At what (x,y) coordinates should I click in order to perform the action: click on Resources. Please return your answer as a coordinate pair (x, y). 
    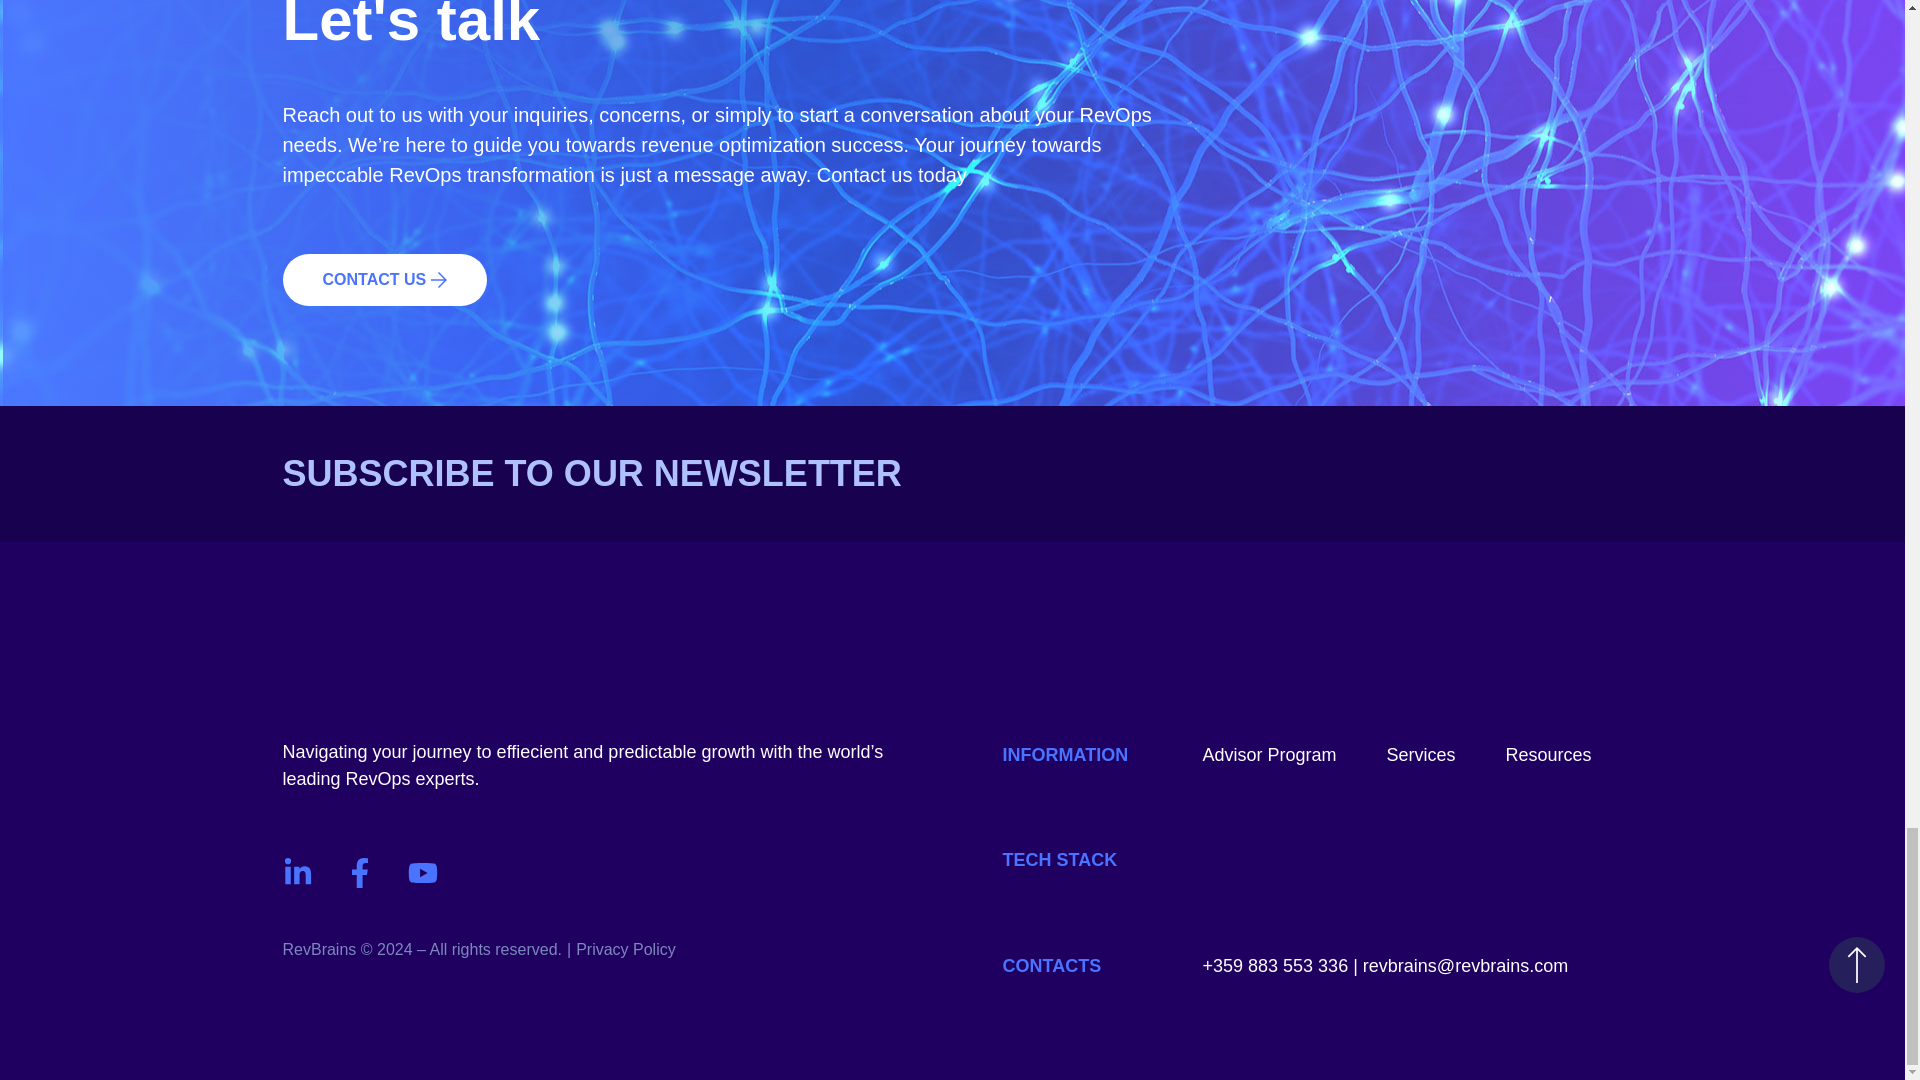
    Looking at the image, I should click on (1548, 755).